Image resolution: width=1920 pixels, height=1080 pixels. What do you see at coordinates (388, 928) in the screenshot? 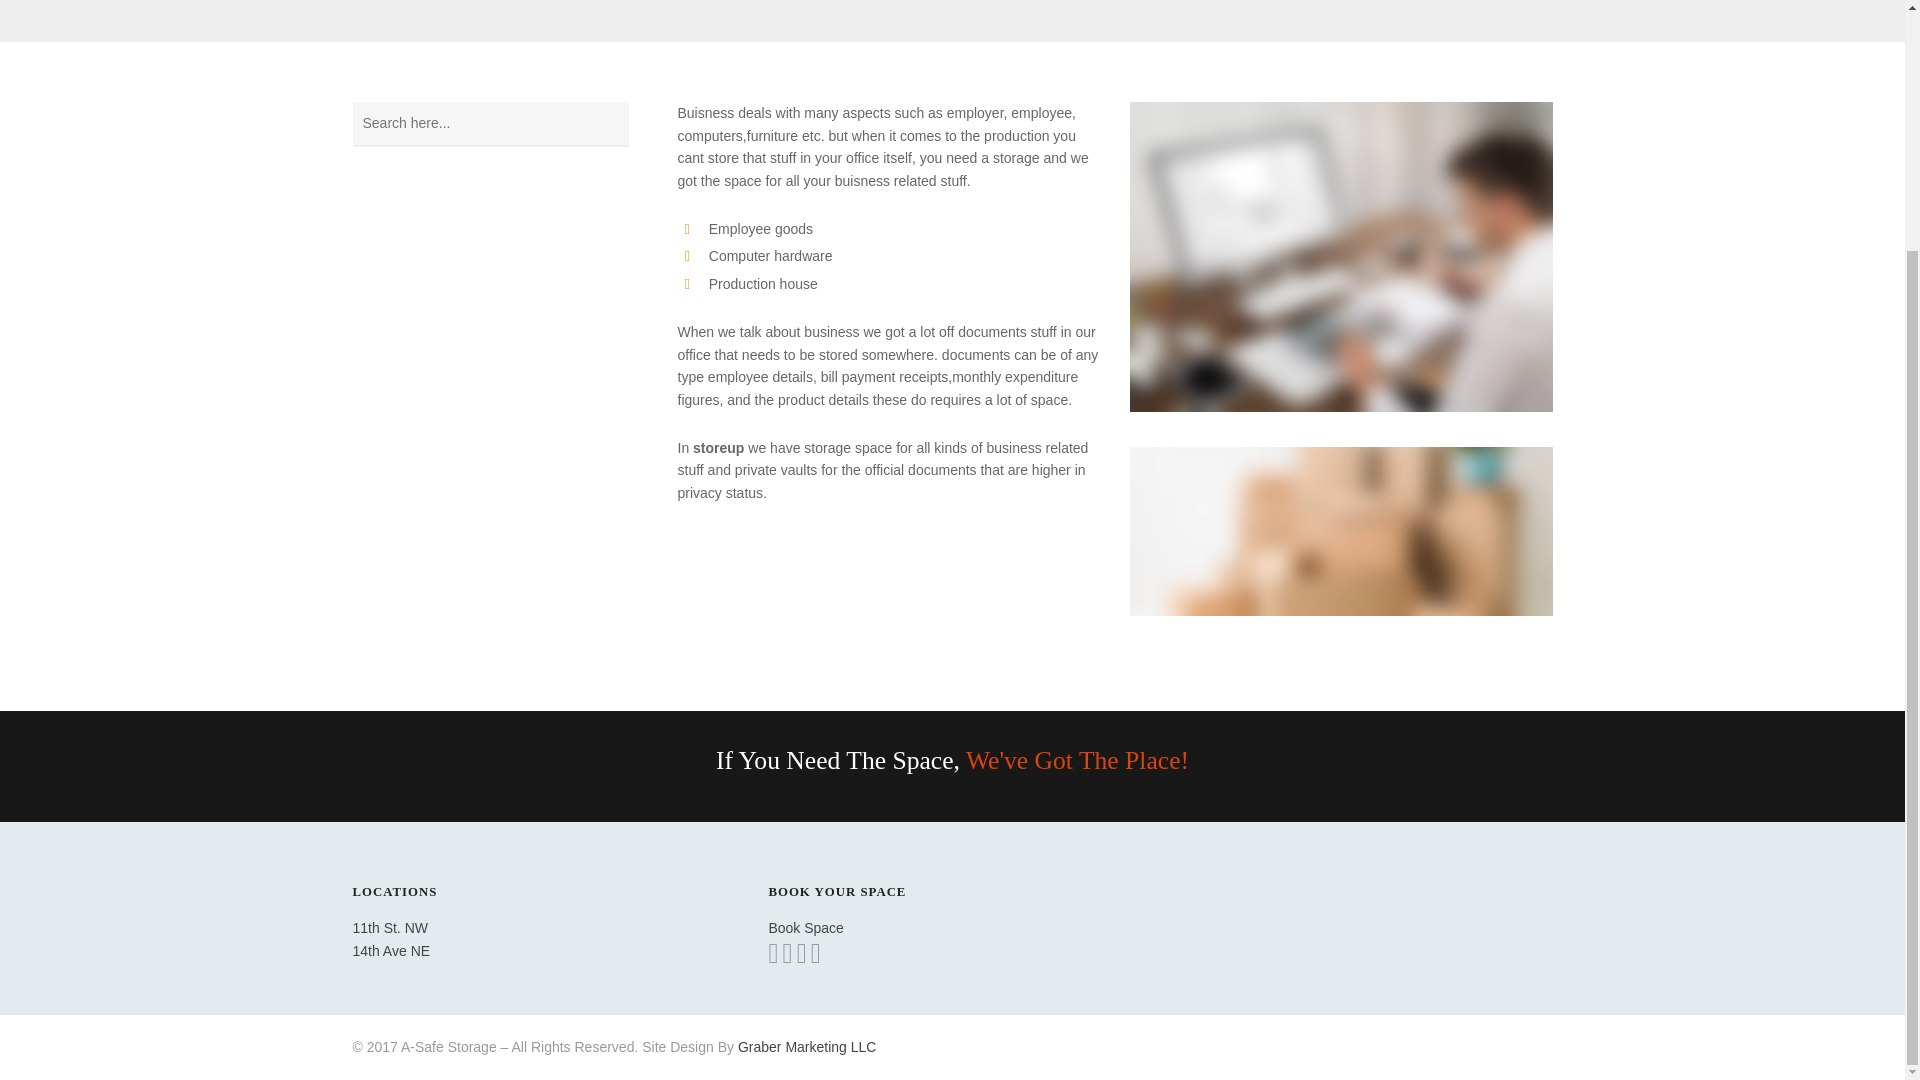
I see `11th St. NW` at bounding box center [388, 928].